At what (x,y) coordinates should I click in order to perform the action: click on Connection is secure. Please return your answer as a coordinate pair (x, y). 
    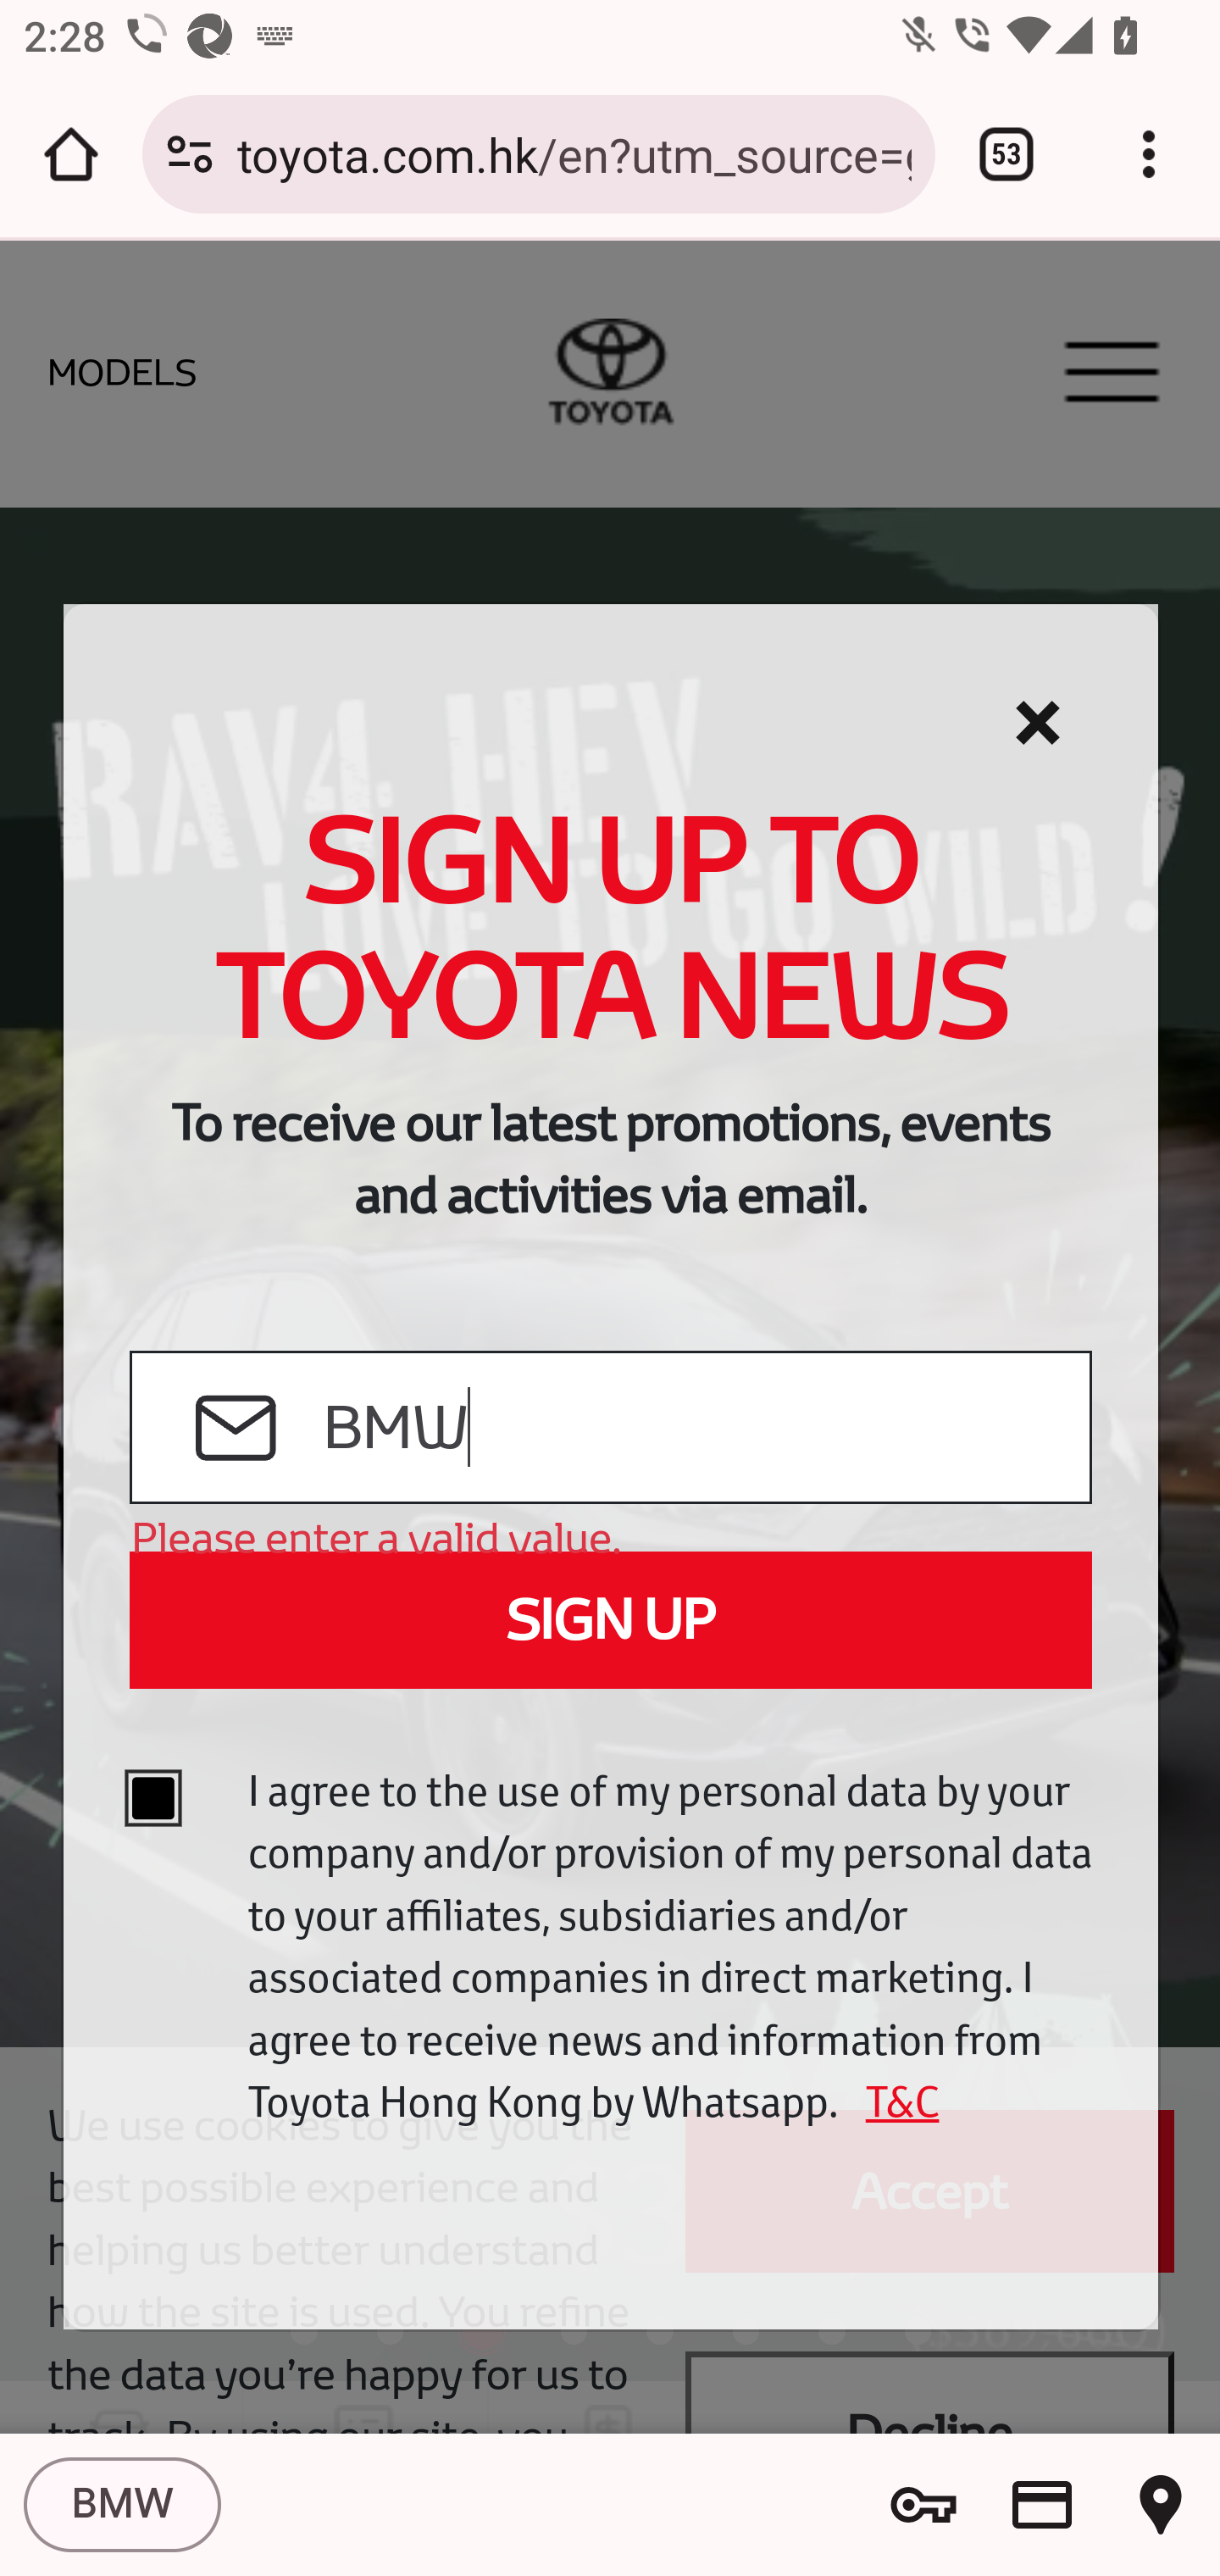
    Looking at the image, I should click on (190, 154).